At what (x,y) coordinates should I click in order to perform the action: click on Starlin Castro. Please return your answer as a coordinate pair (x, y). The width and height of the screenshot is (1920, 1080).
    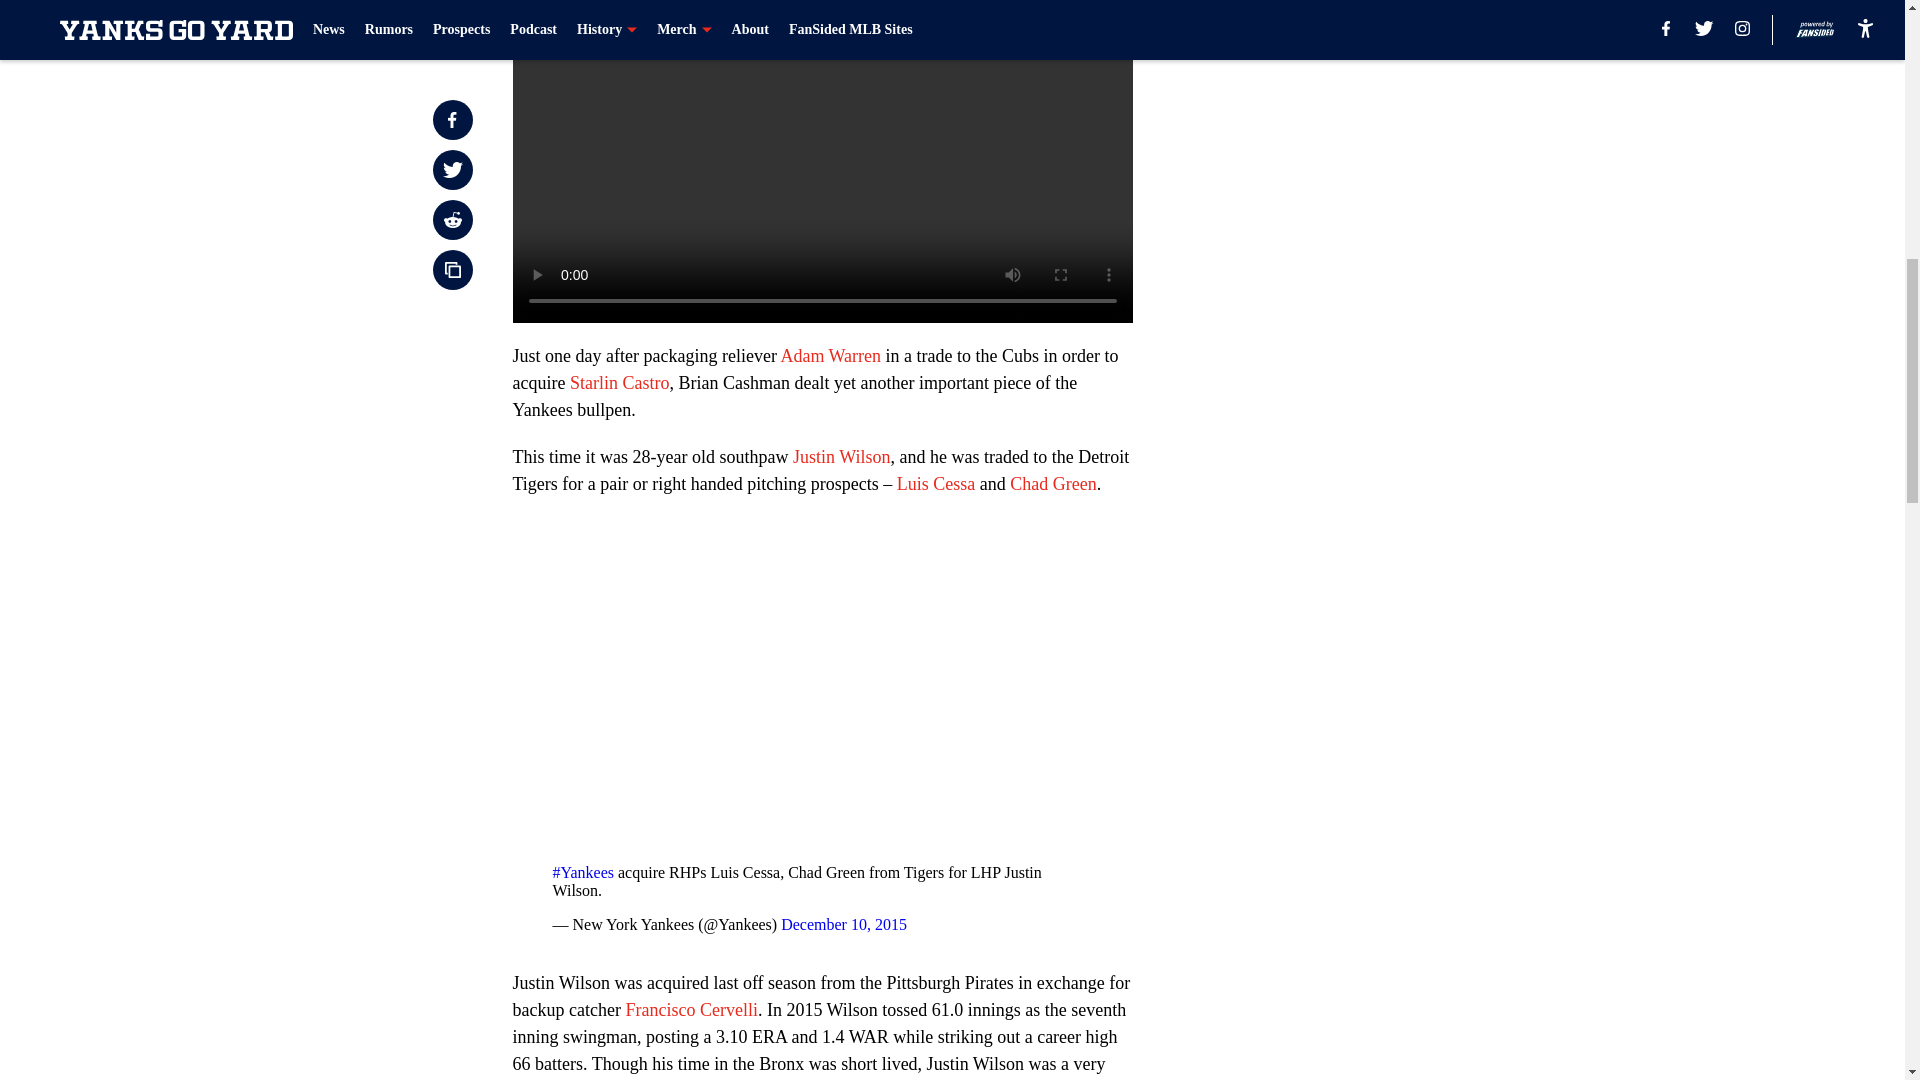
    Looking at the image, I should click on (620, 382).